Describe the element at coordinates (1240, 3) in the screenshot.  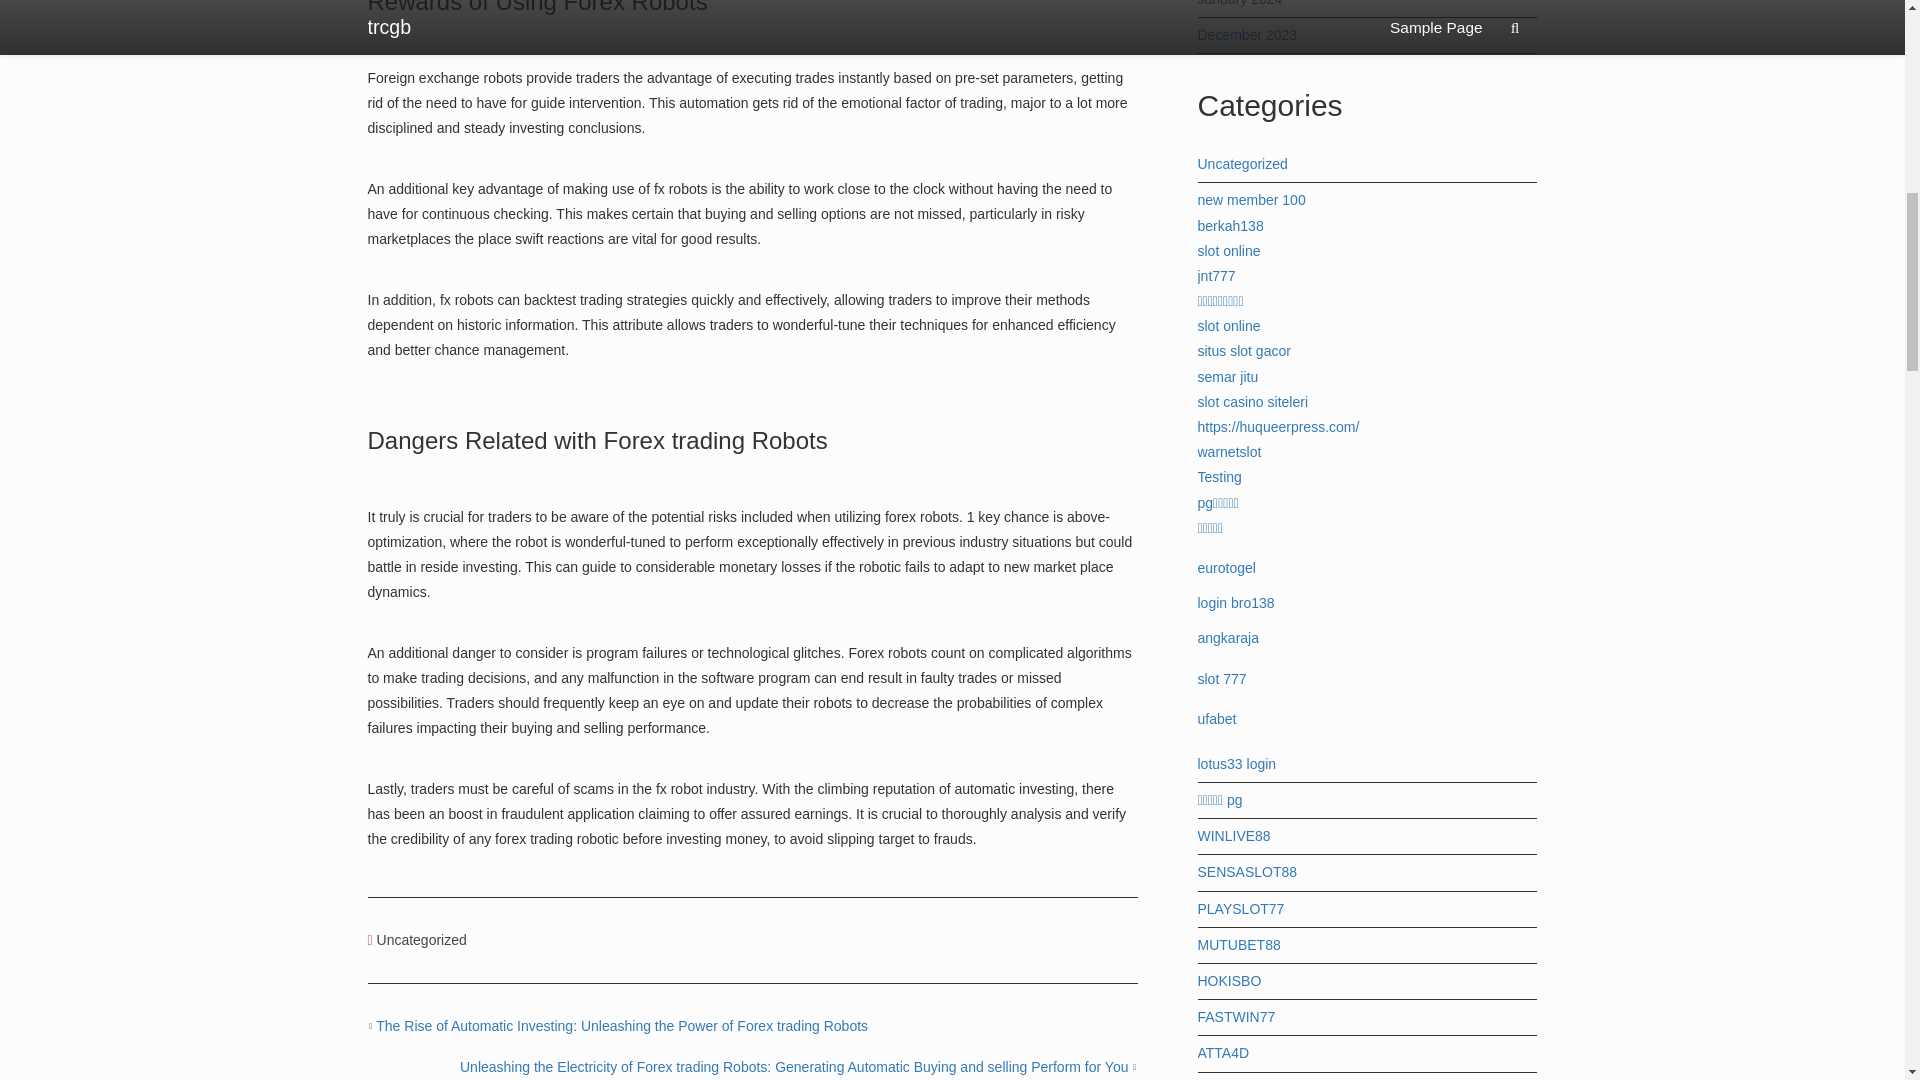
I see `January 2024` at that location.